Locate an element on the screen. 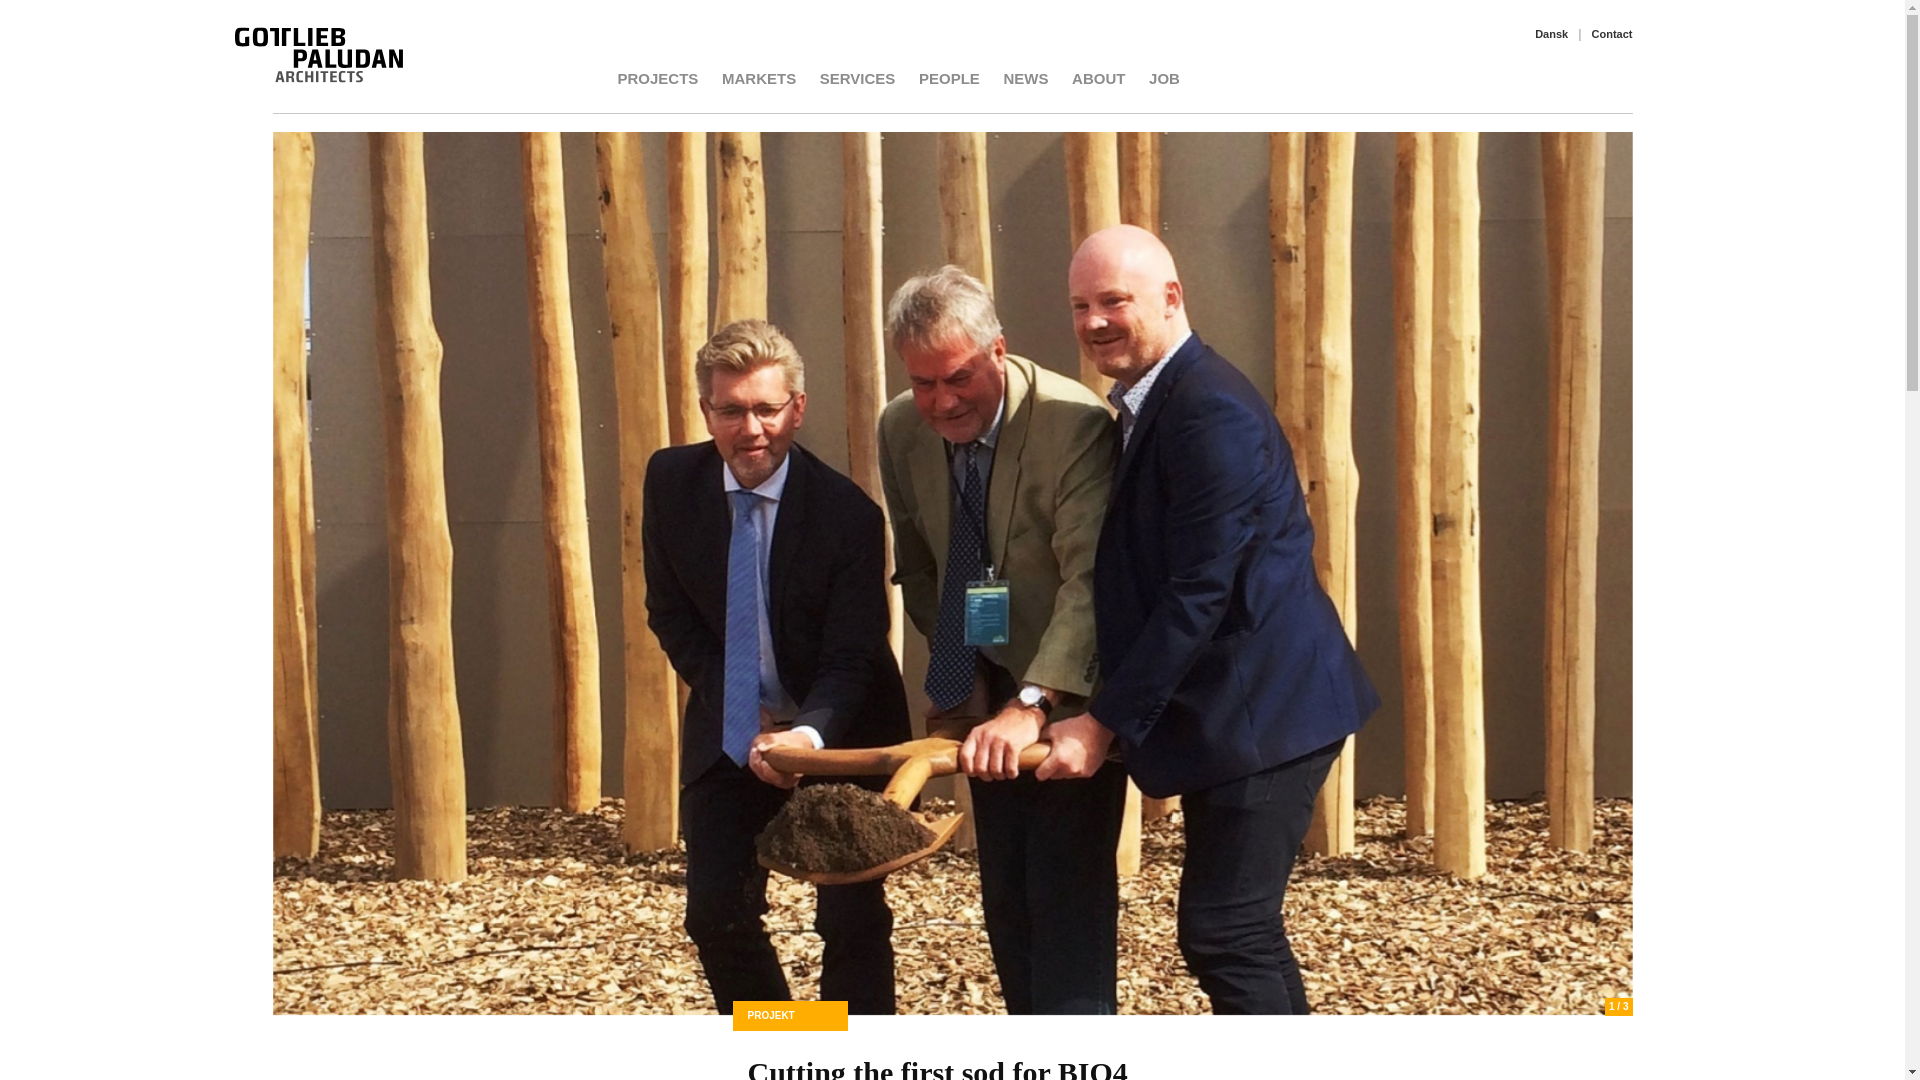 The image size is (1920, 1080). PEOPLE is located at coordinates (949, 78).